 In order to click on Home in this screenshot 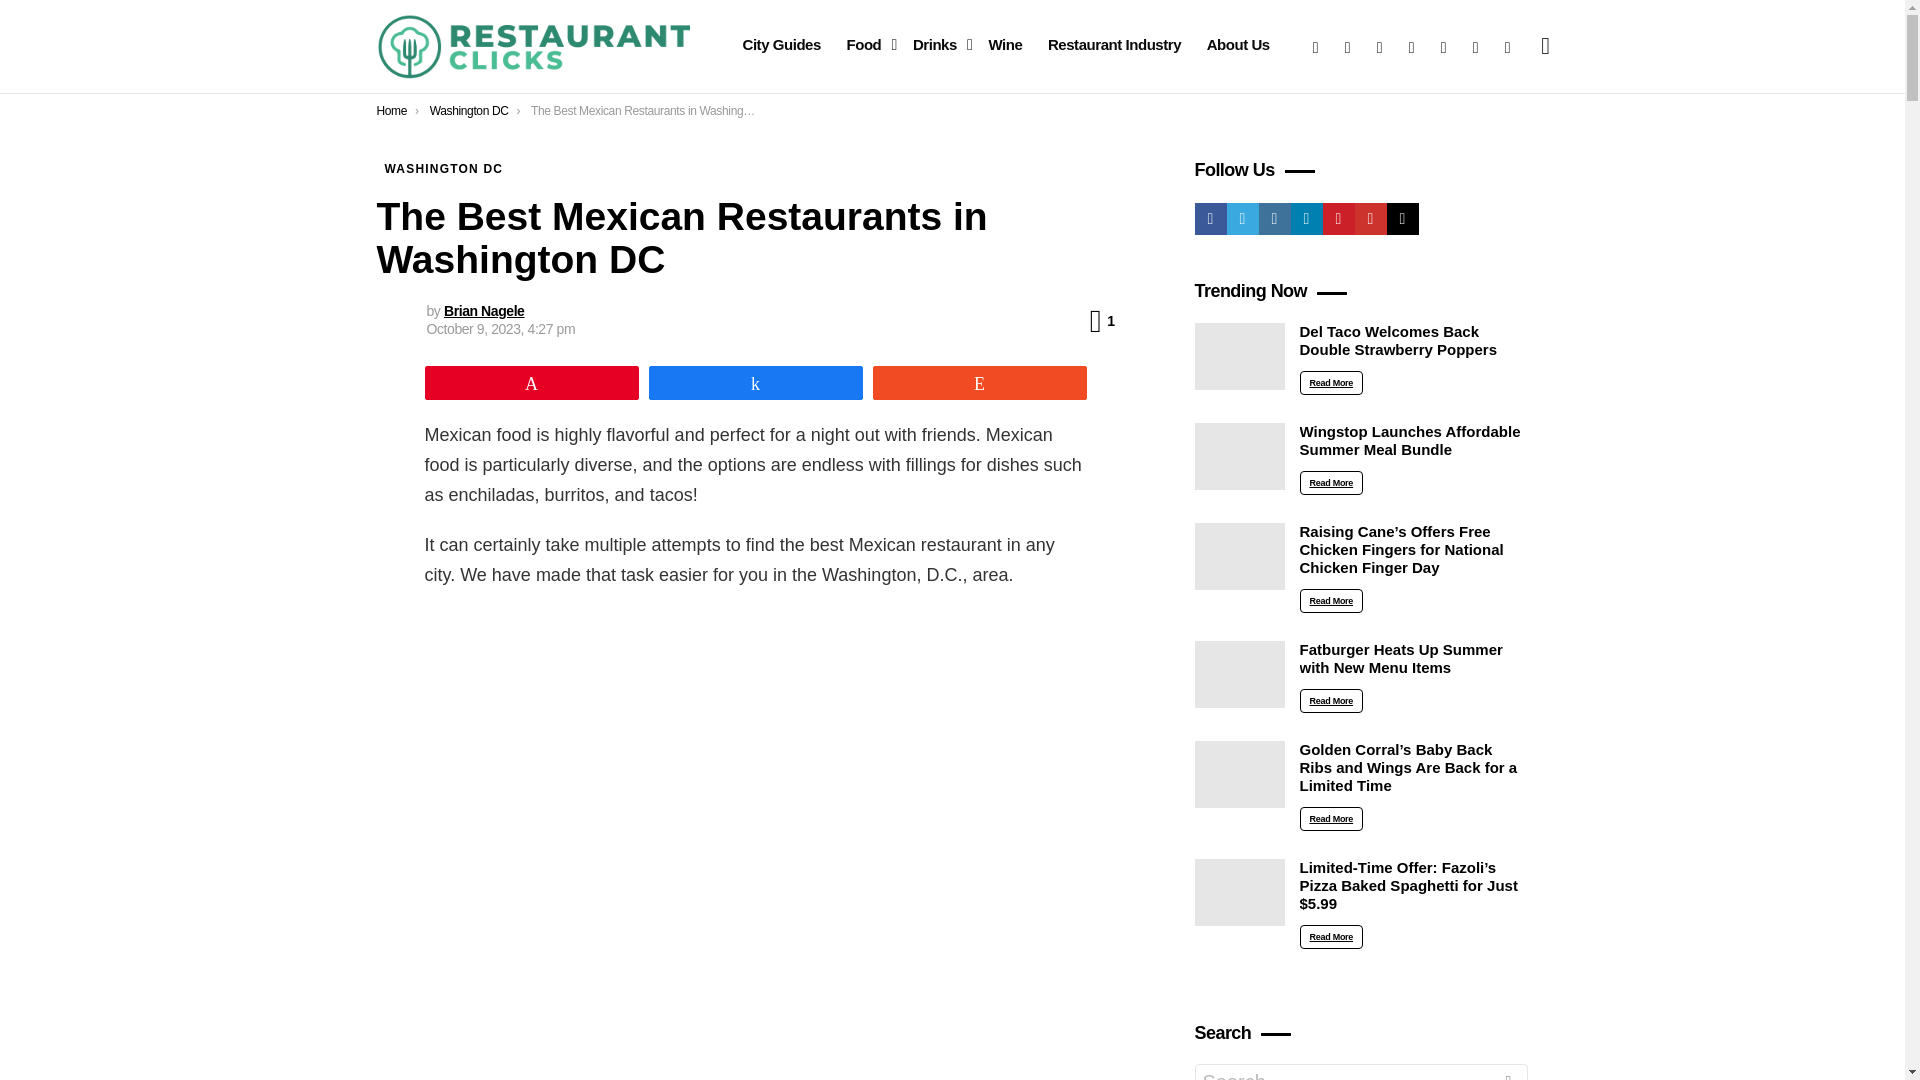, I will do `click(443, 168)`.